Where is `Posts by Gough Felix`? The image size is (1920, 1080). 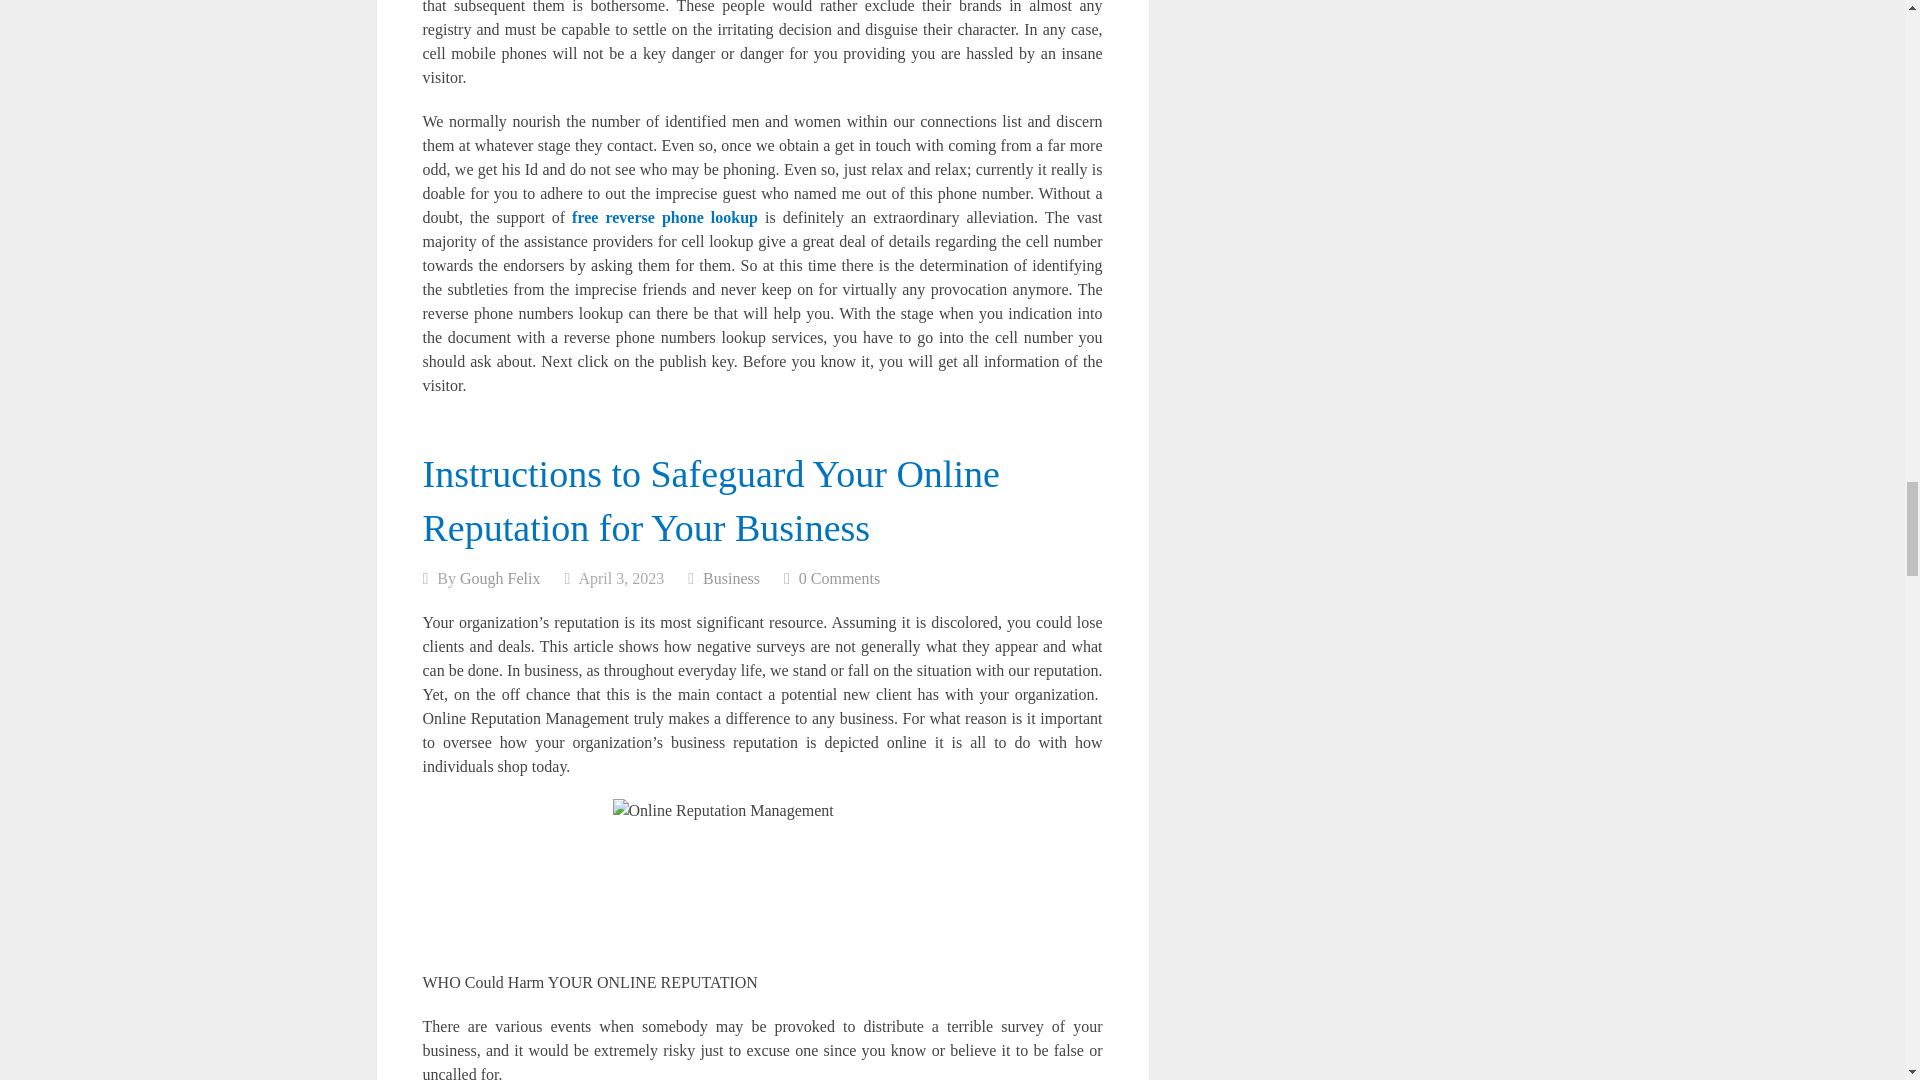
Posts by Gough Felix is located at coordinates (500, 578).